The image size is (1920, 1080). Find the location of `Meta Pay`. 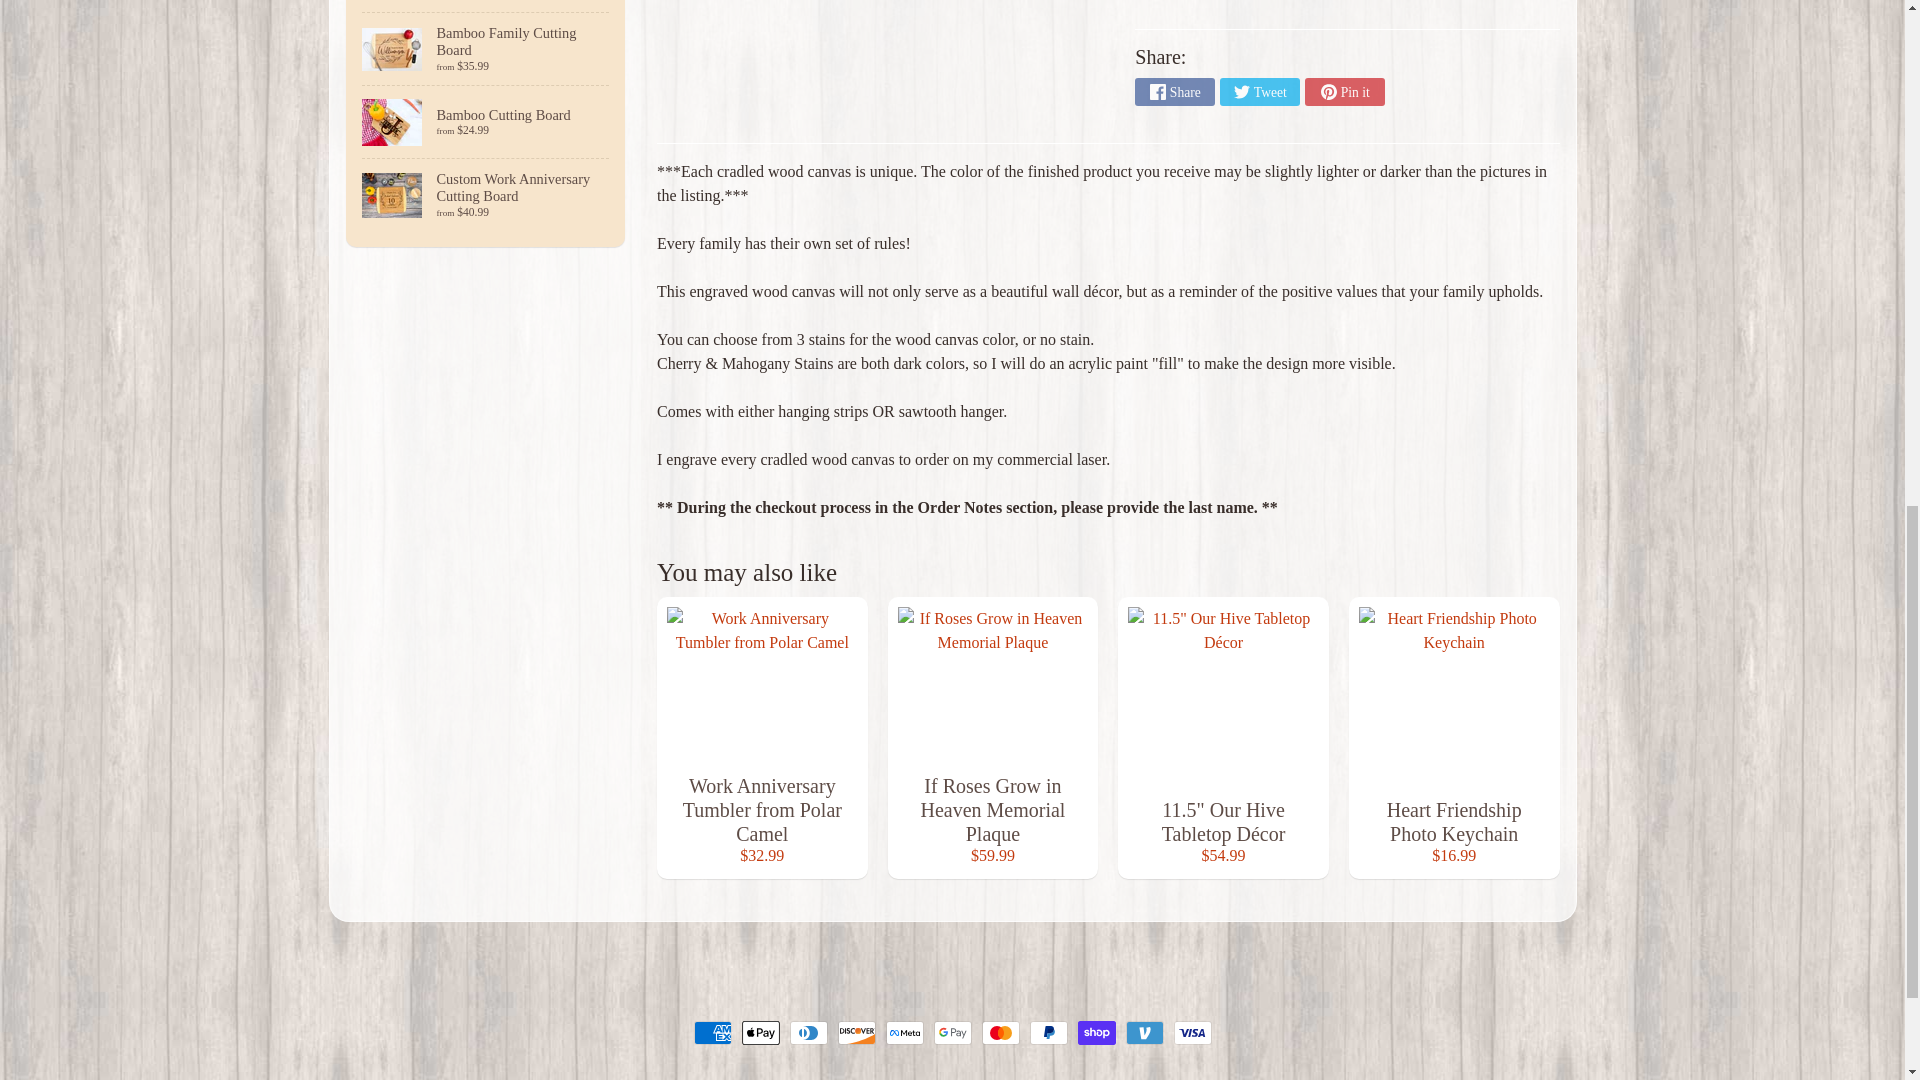

Meta Pay is located at coordinates (904, 1032).